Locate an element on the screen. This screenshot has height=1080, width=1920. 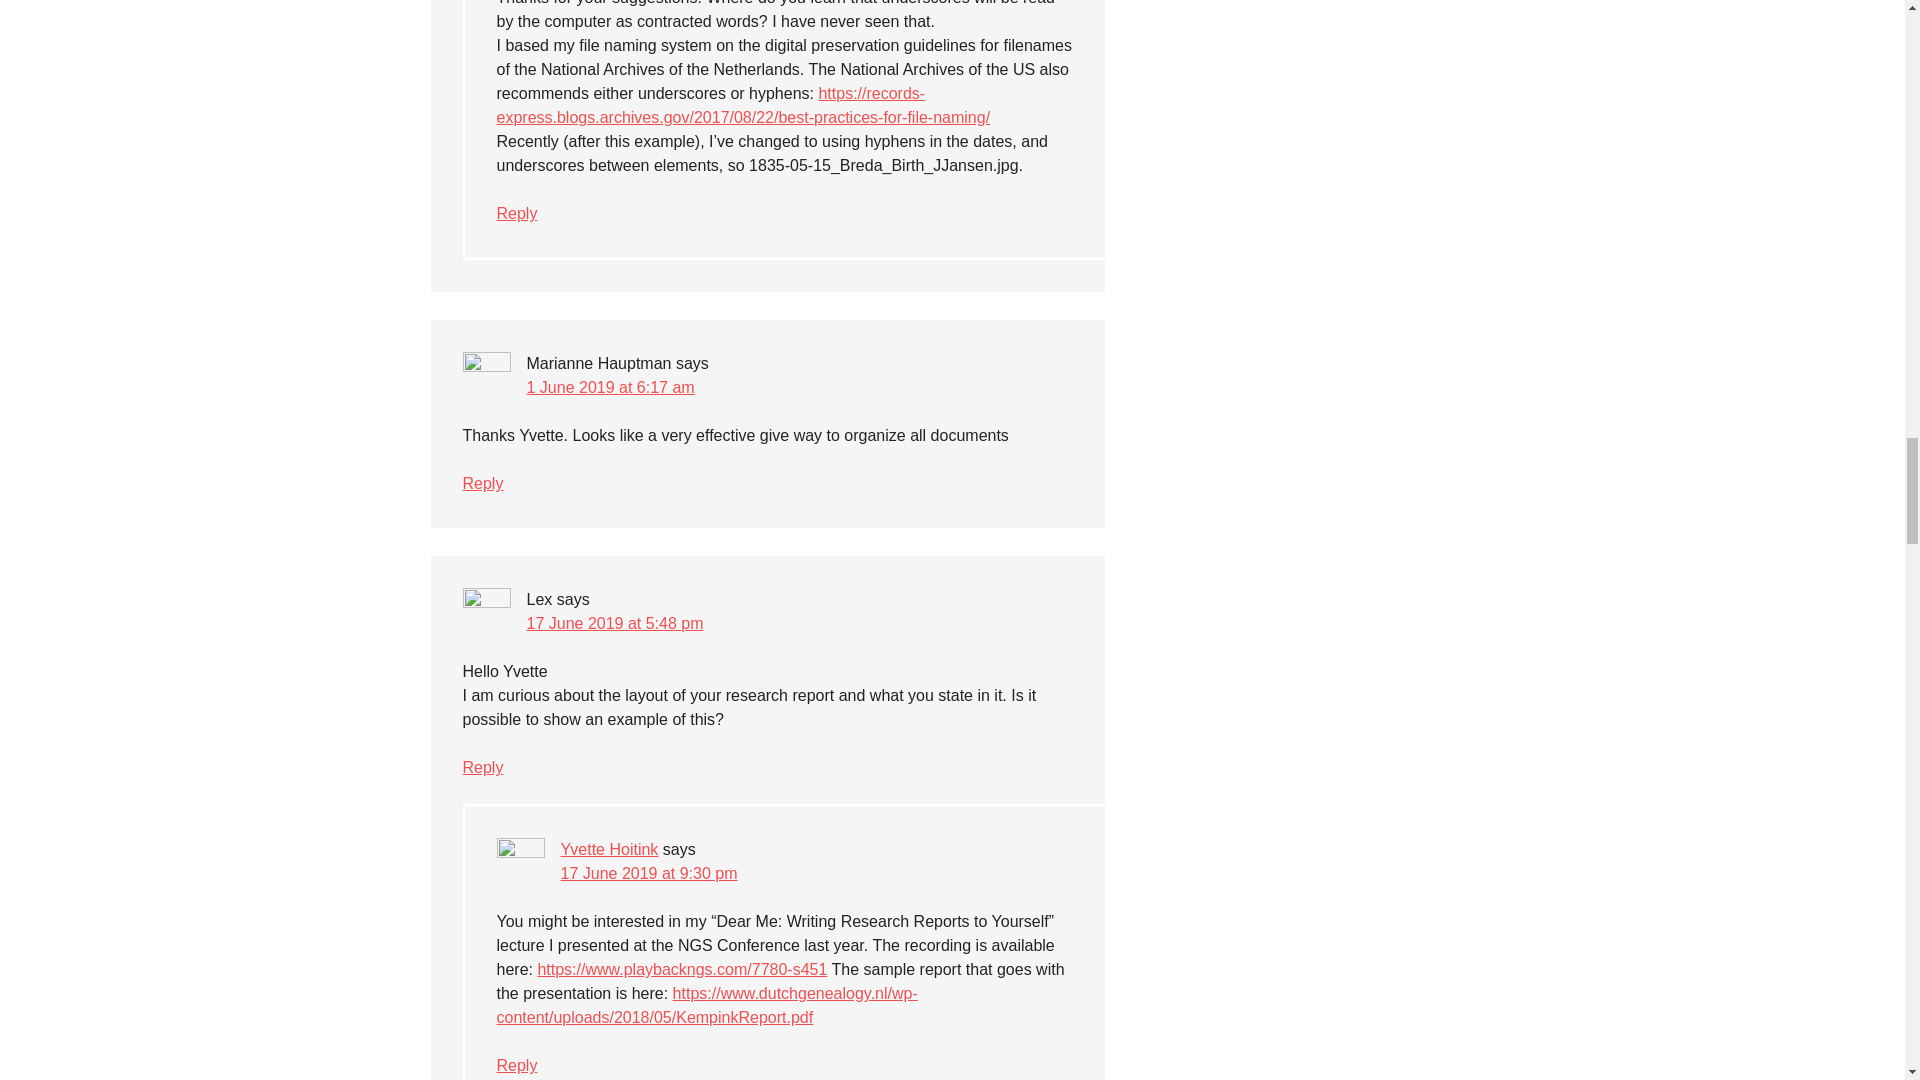
Yvette Hoitink is located at coordinates (609, 849).